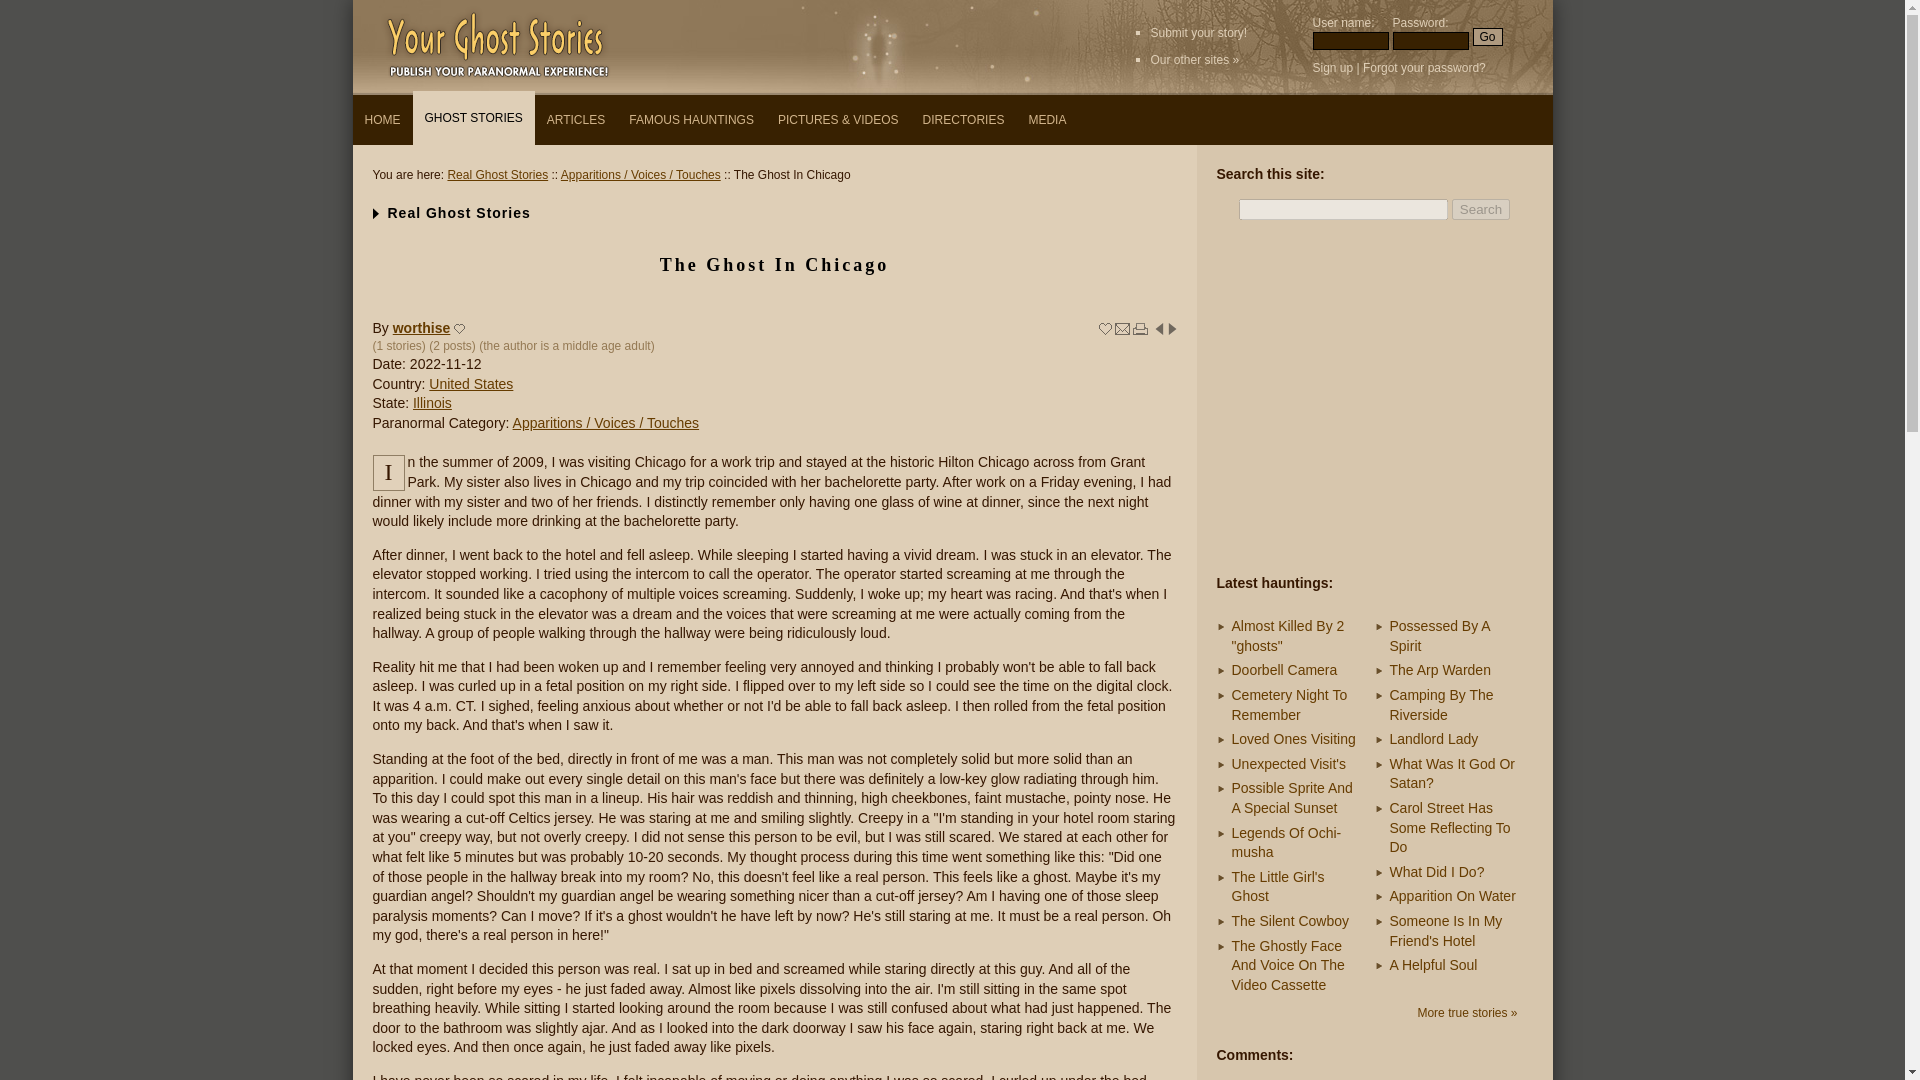  Describe the element at coordinates (460, 328) in the screenshot. I see `Add worthise to your favorite people` at that location.